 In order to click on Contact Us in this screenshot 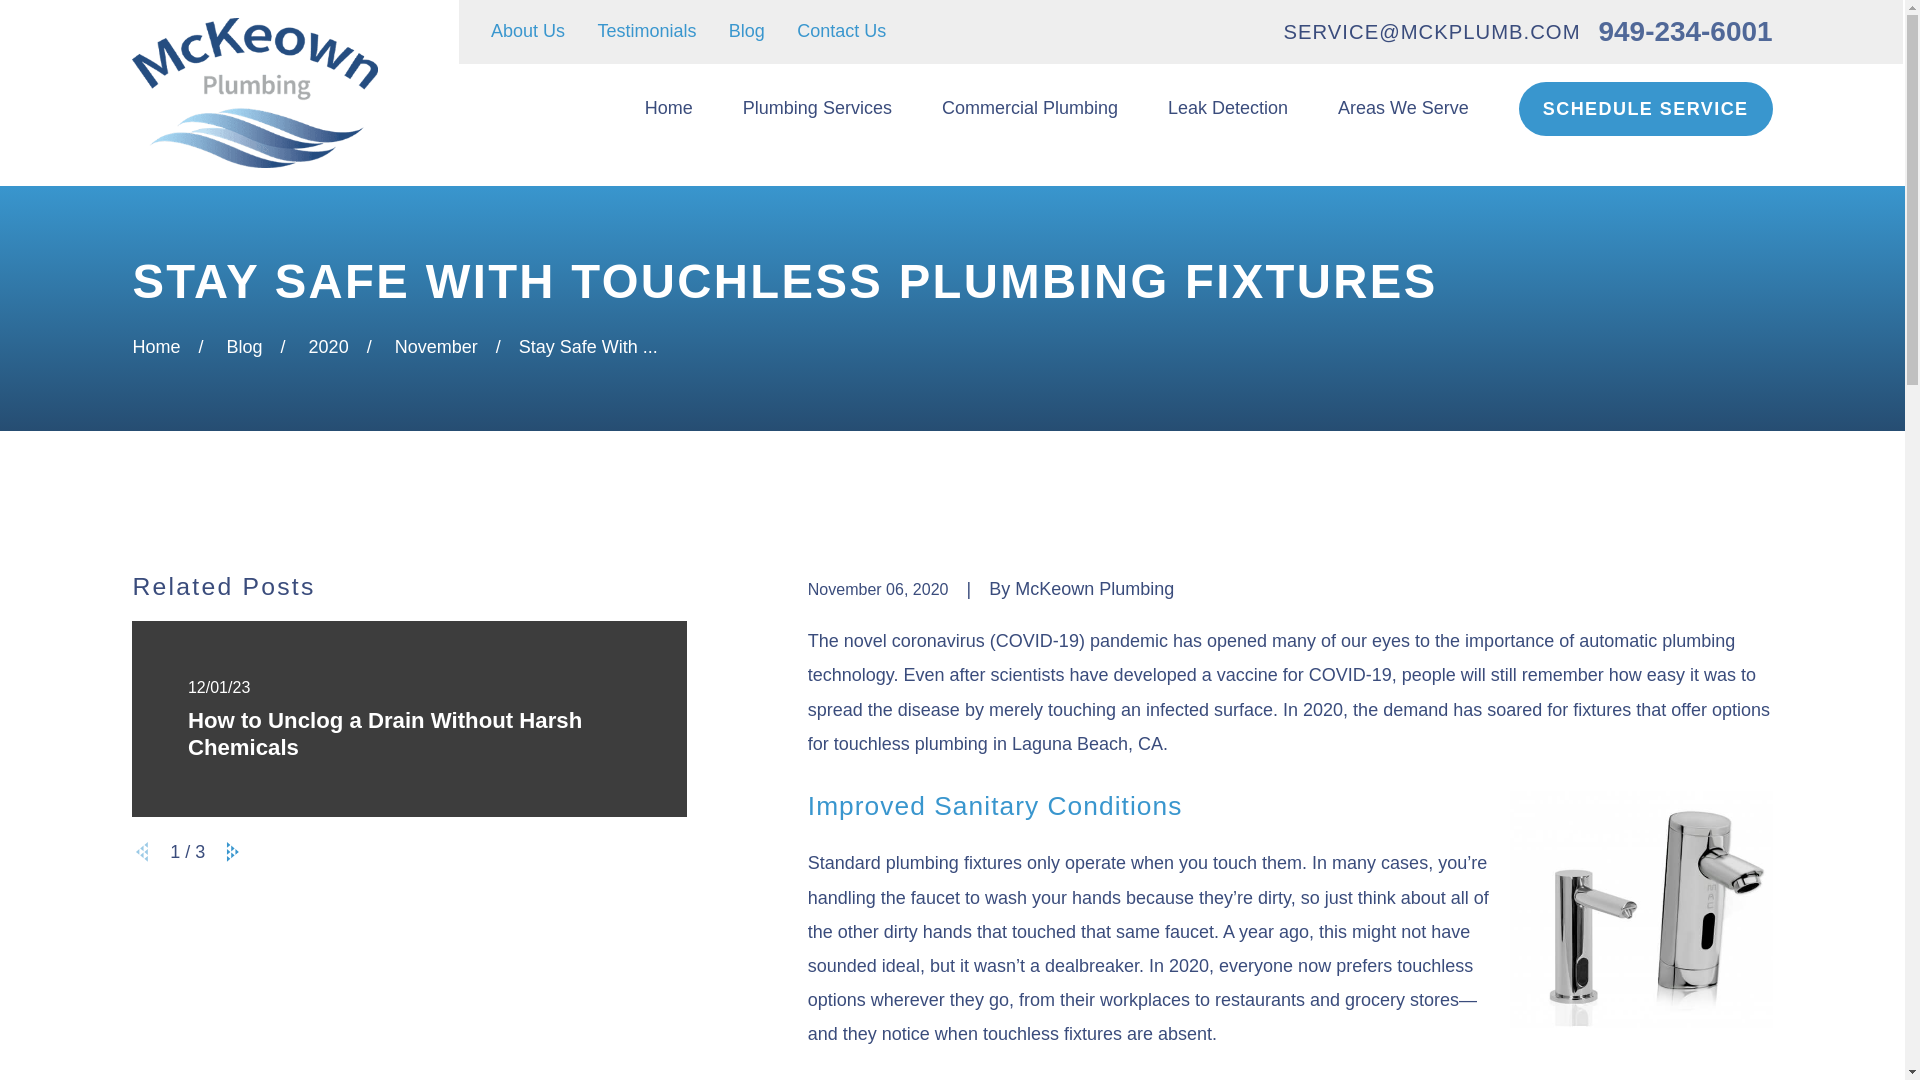, I will do `click(840, 30)`.